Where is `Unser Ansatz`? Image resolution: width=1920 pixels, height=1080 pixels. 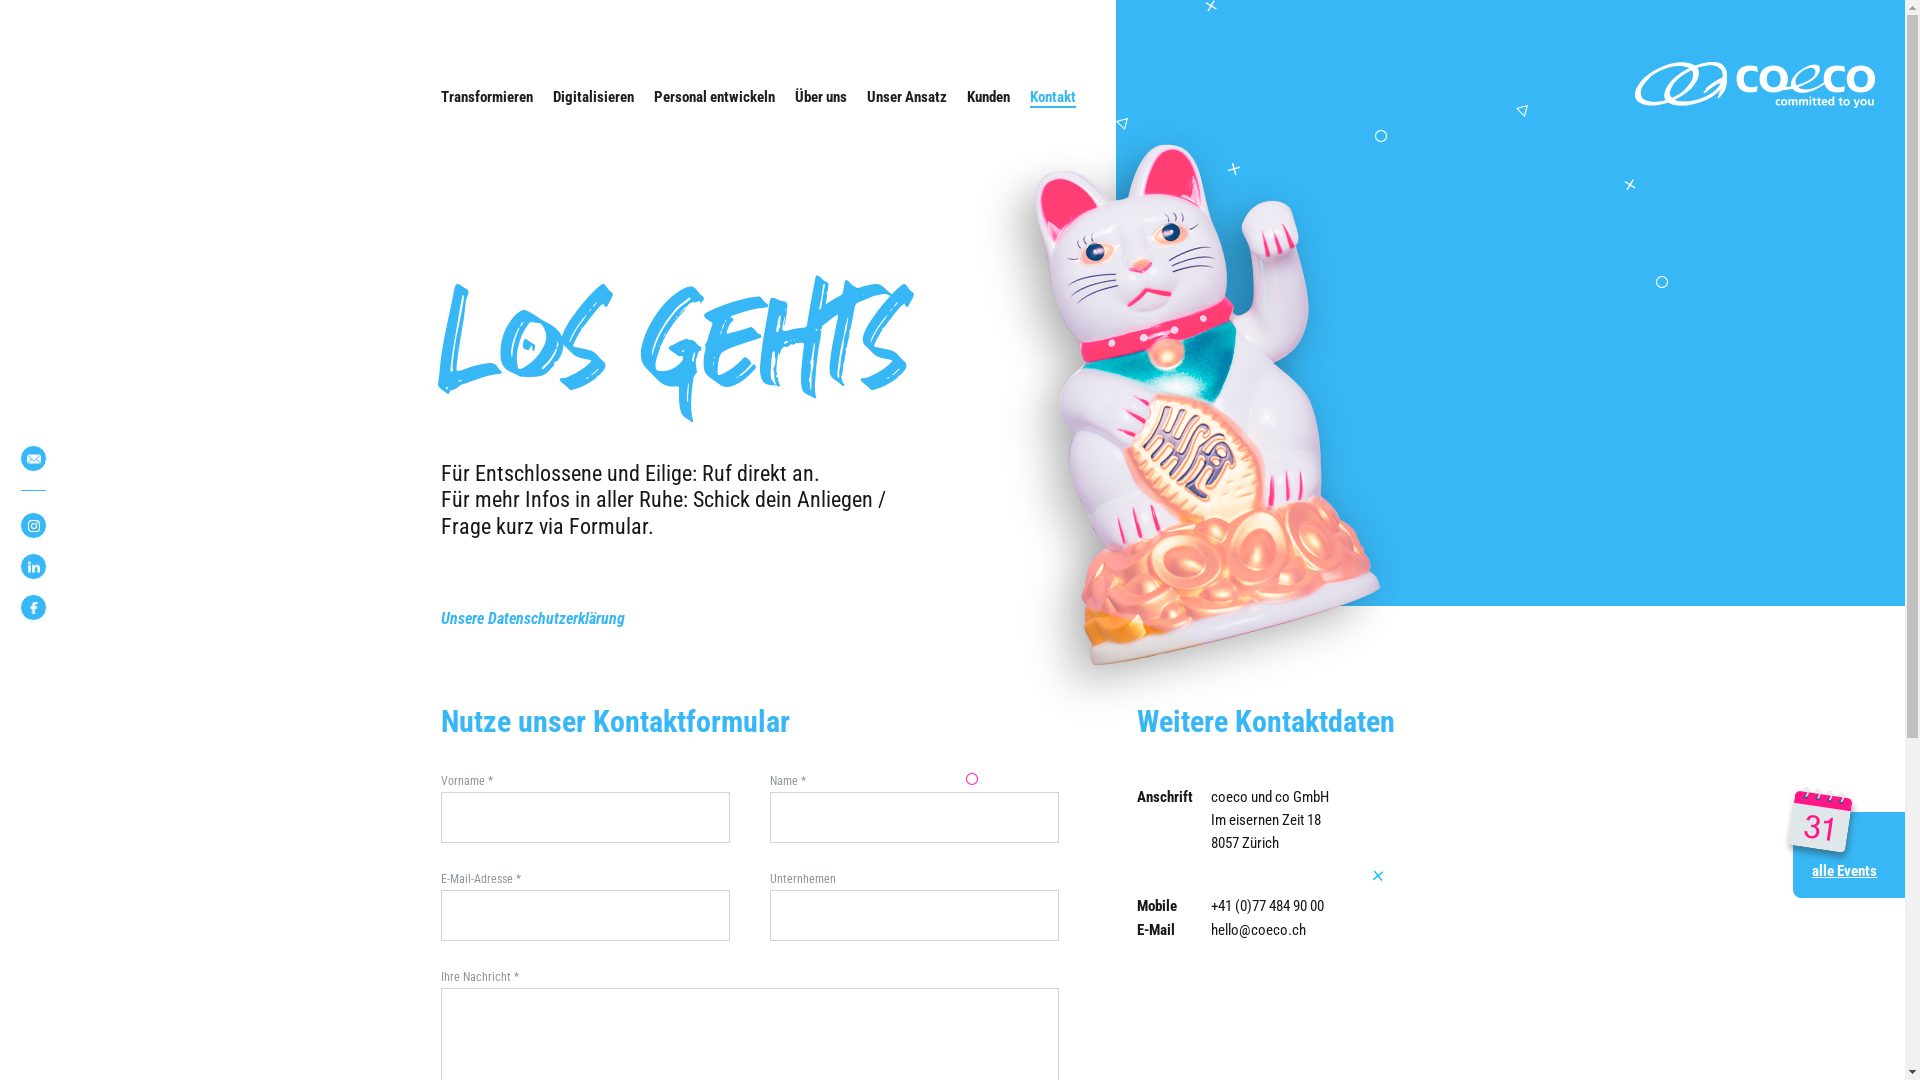
Unser Ansatz is located at coordinates (906, 98).